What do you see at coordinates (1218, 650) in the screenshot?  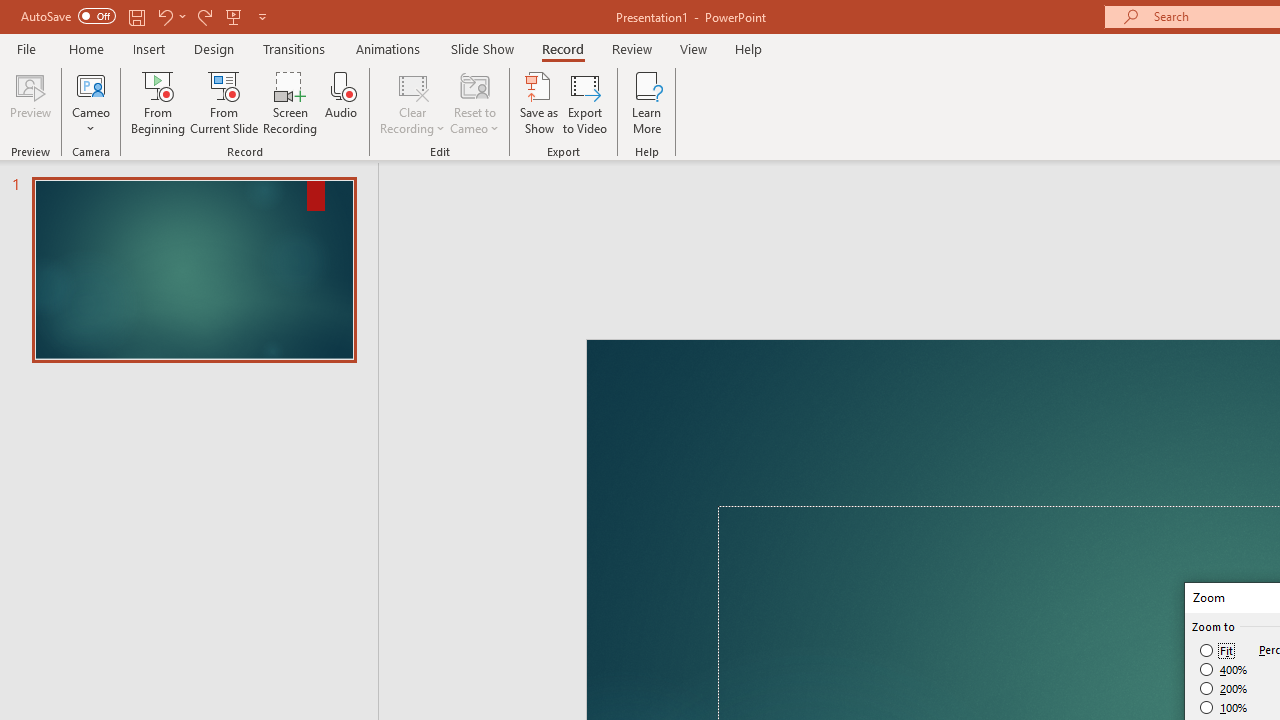 I see `Fit` at bounding box center [1218, 650].